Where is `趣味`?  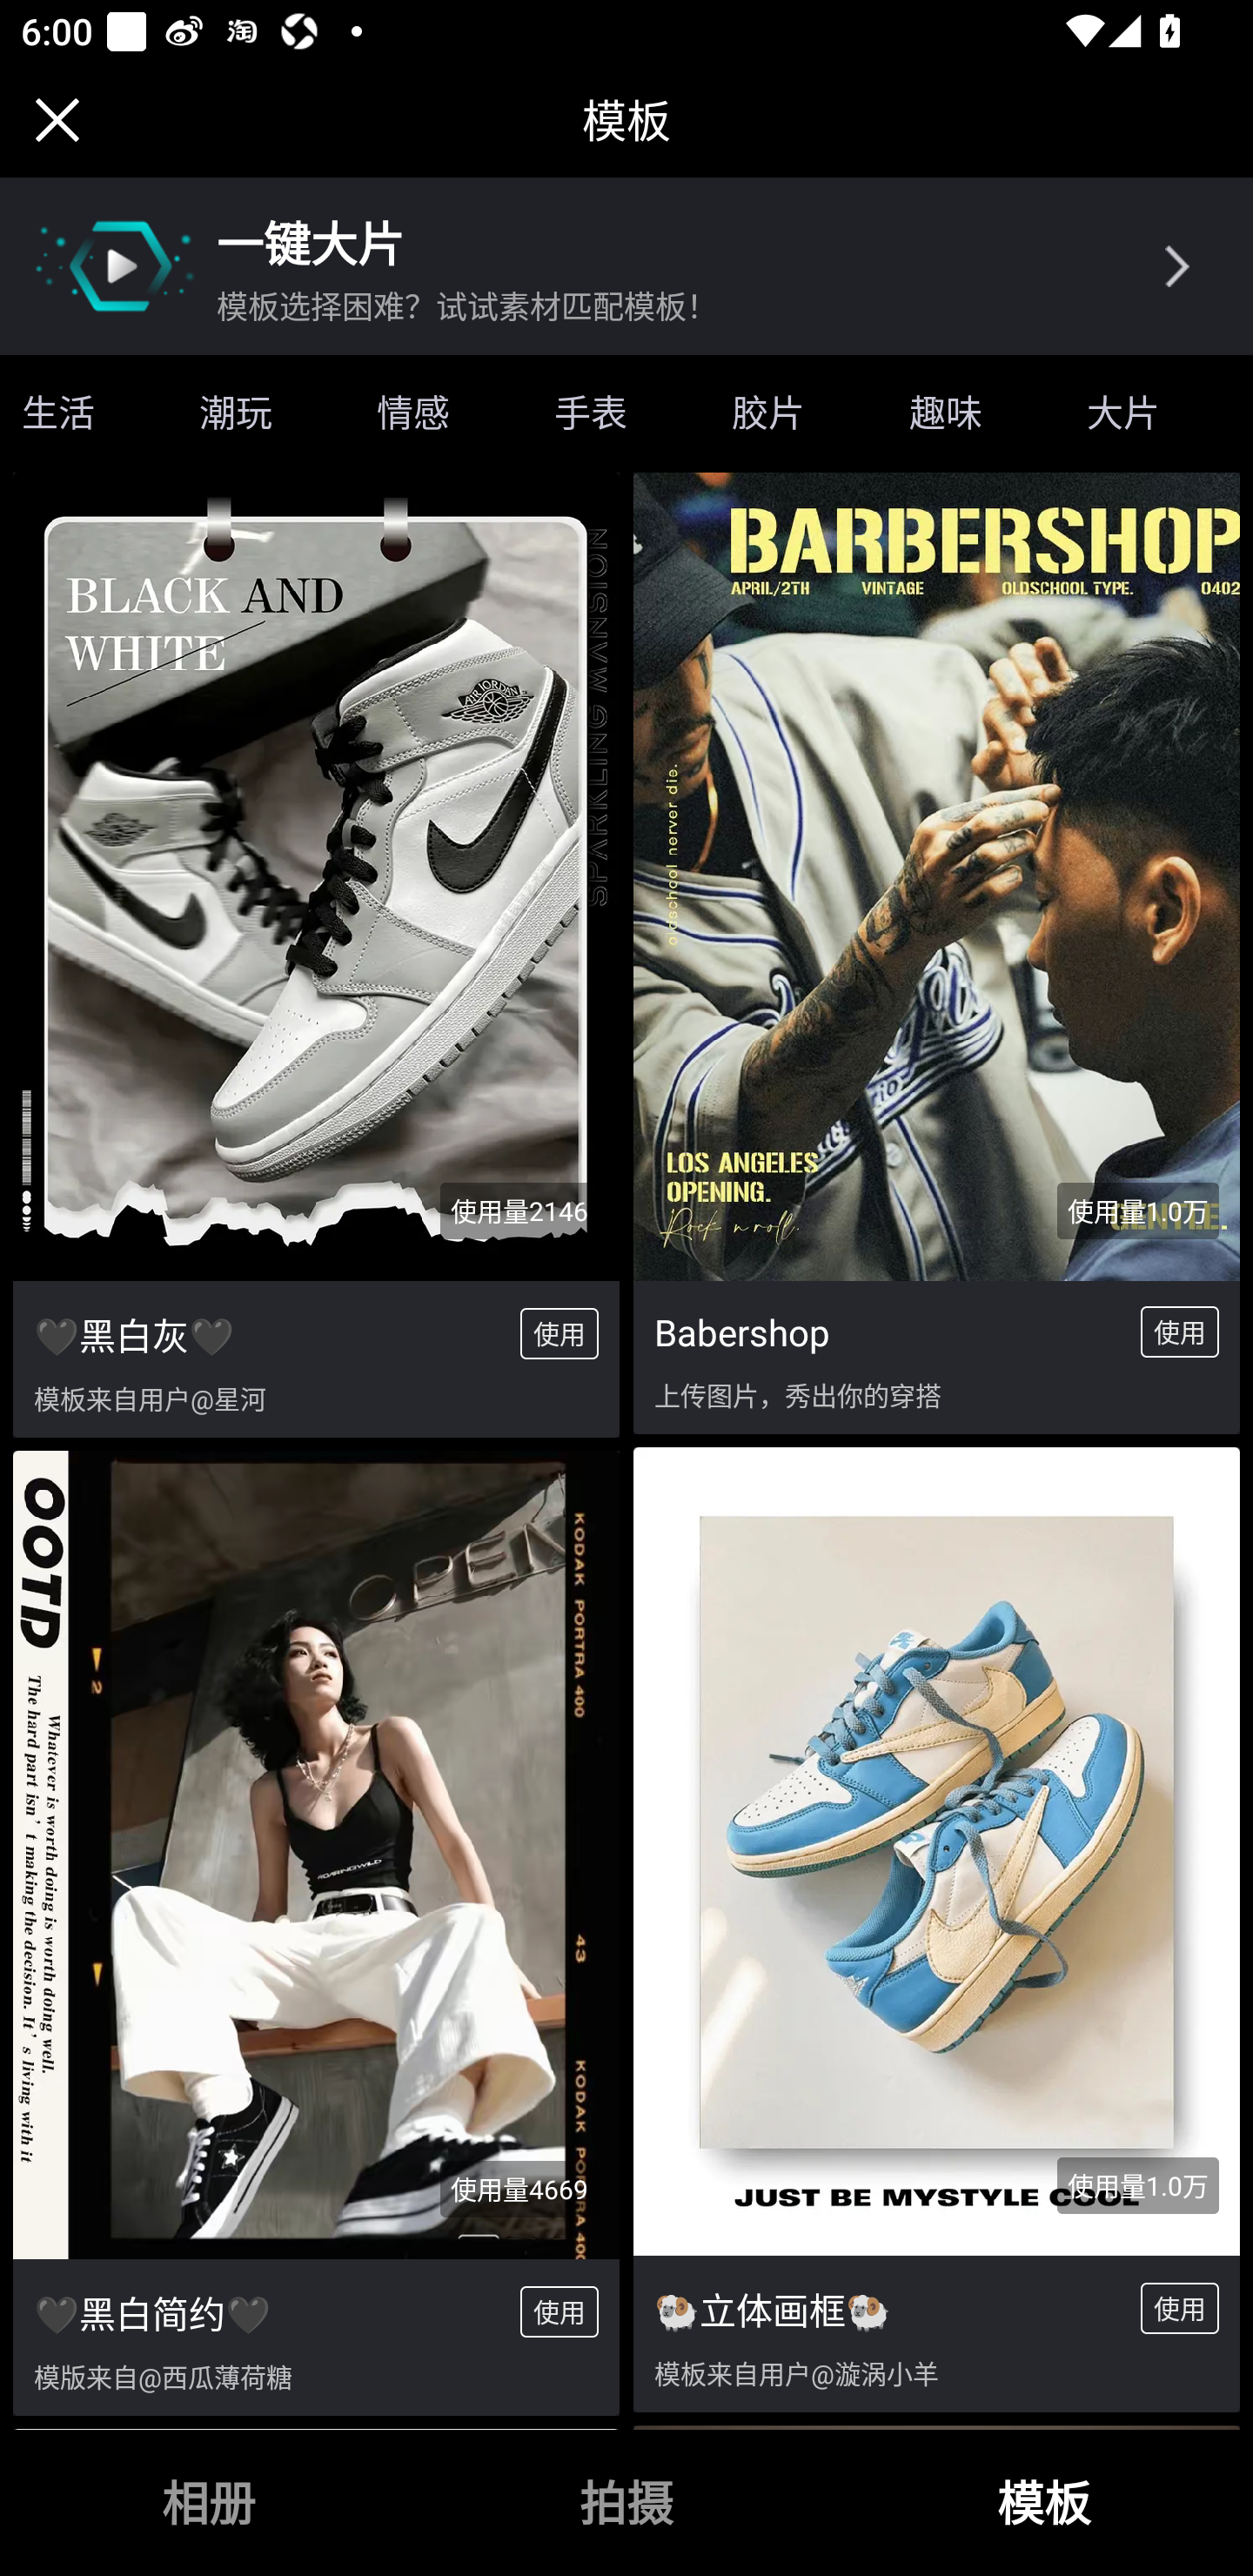
趣味 is located at coordinates (945, 412).